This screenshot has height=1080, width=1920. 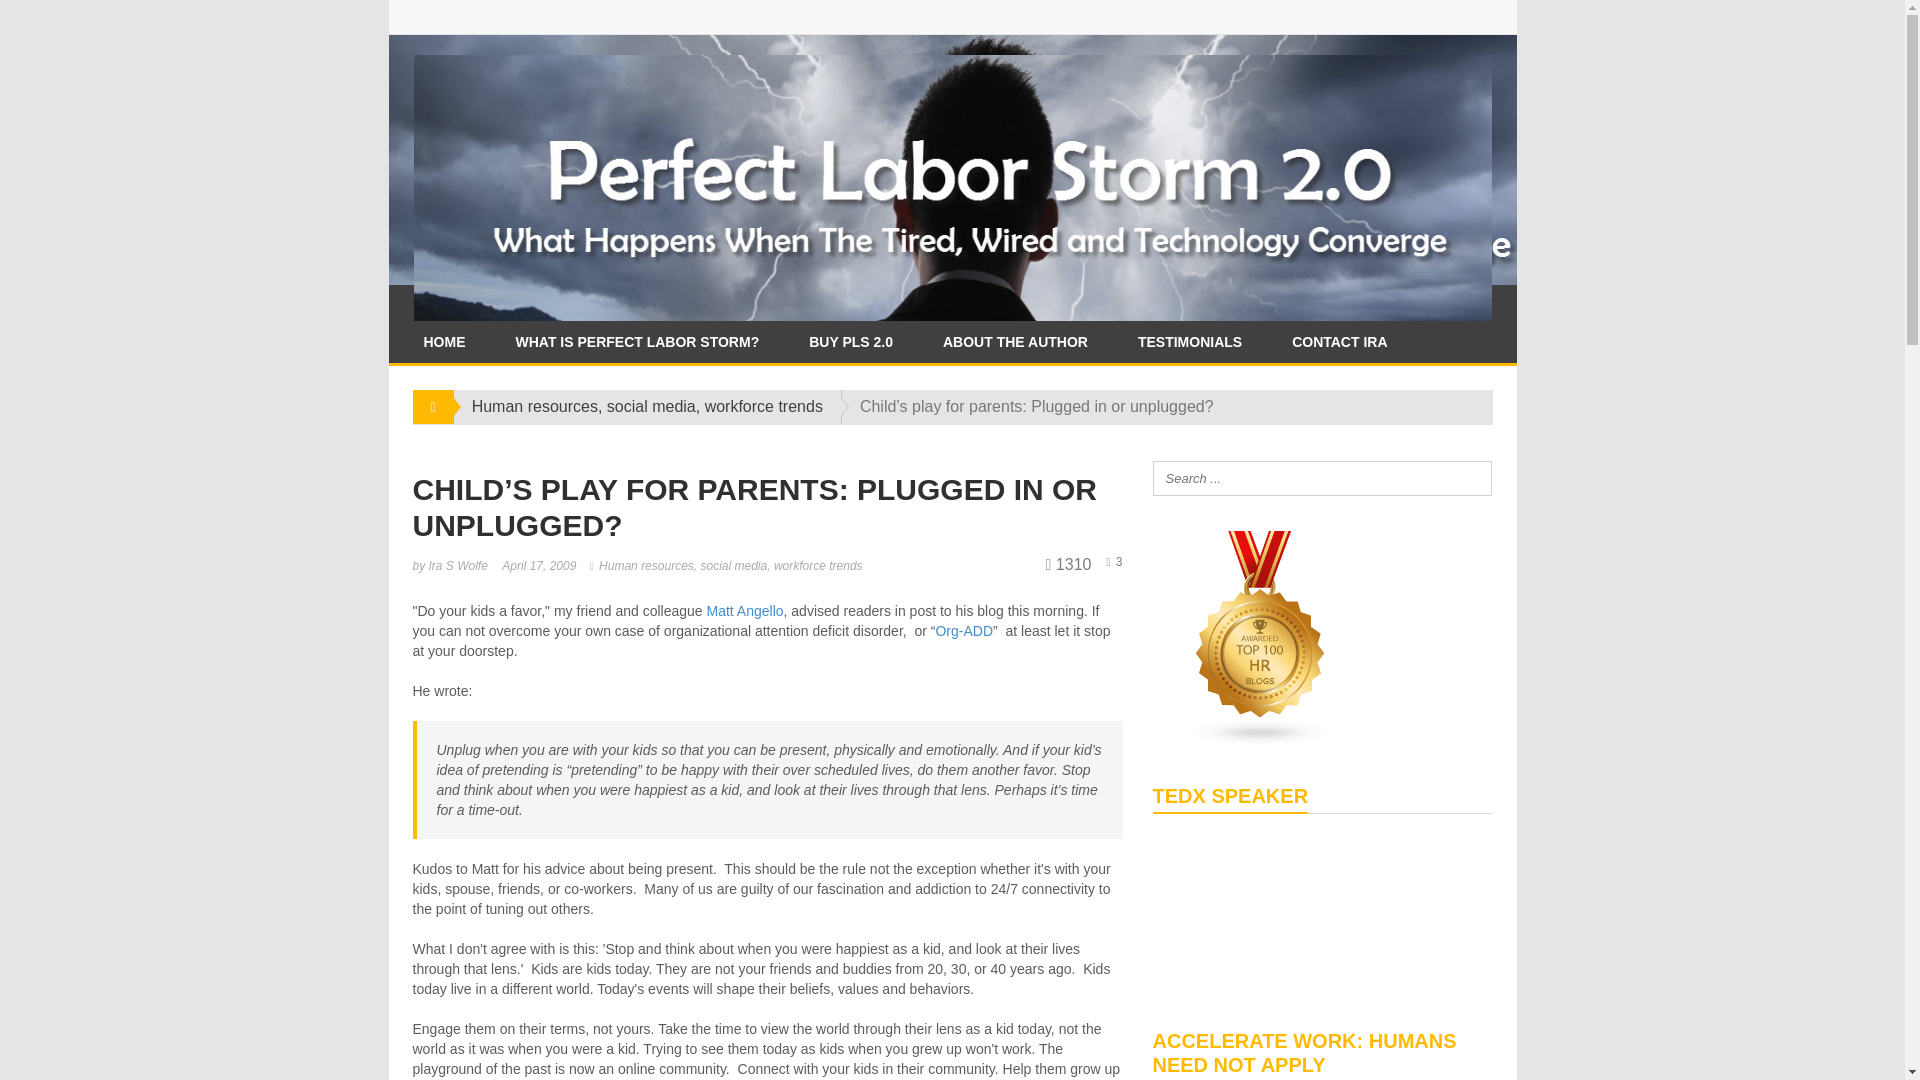 I want to click on Human resources, so click(x=646, y=566).